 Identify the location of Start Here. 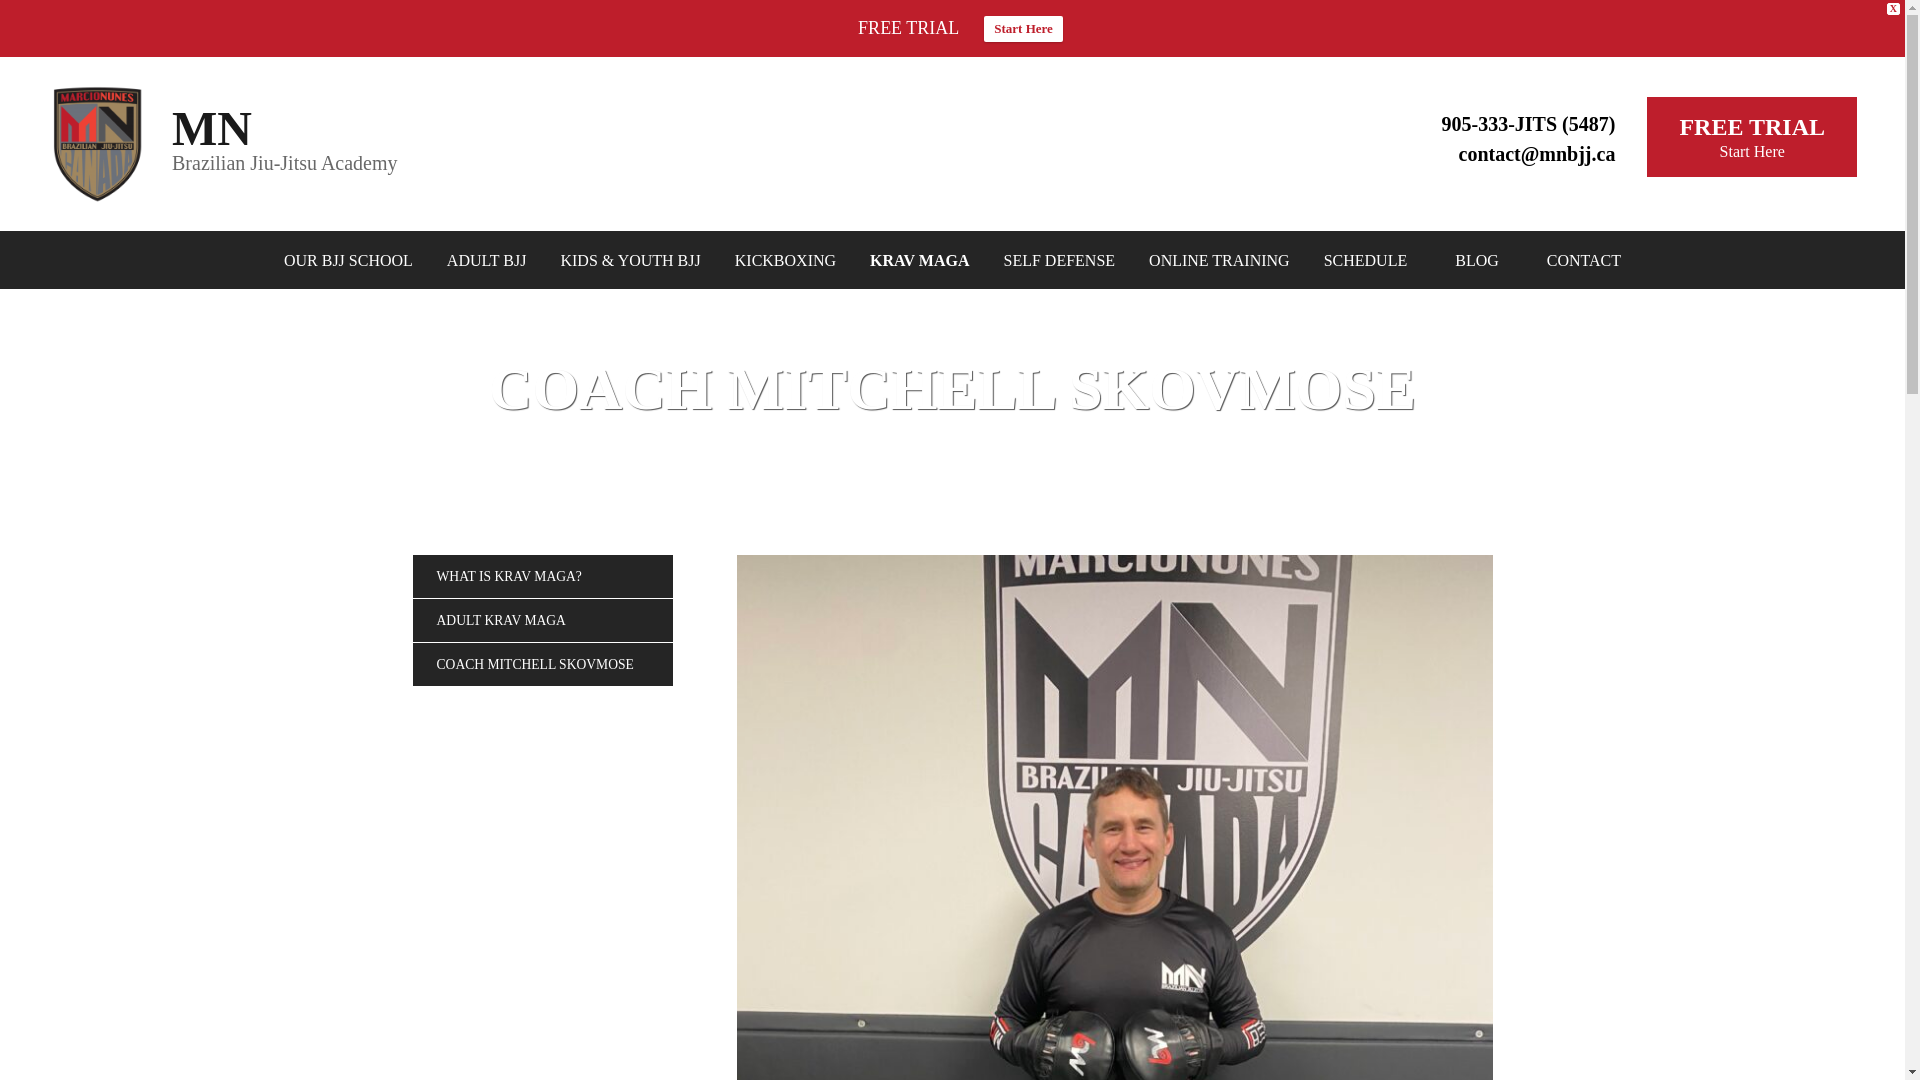
(480, 259).